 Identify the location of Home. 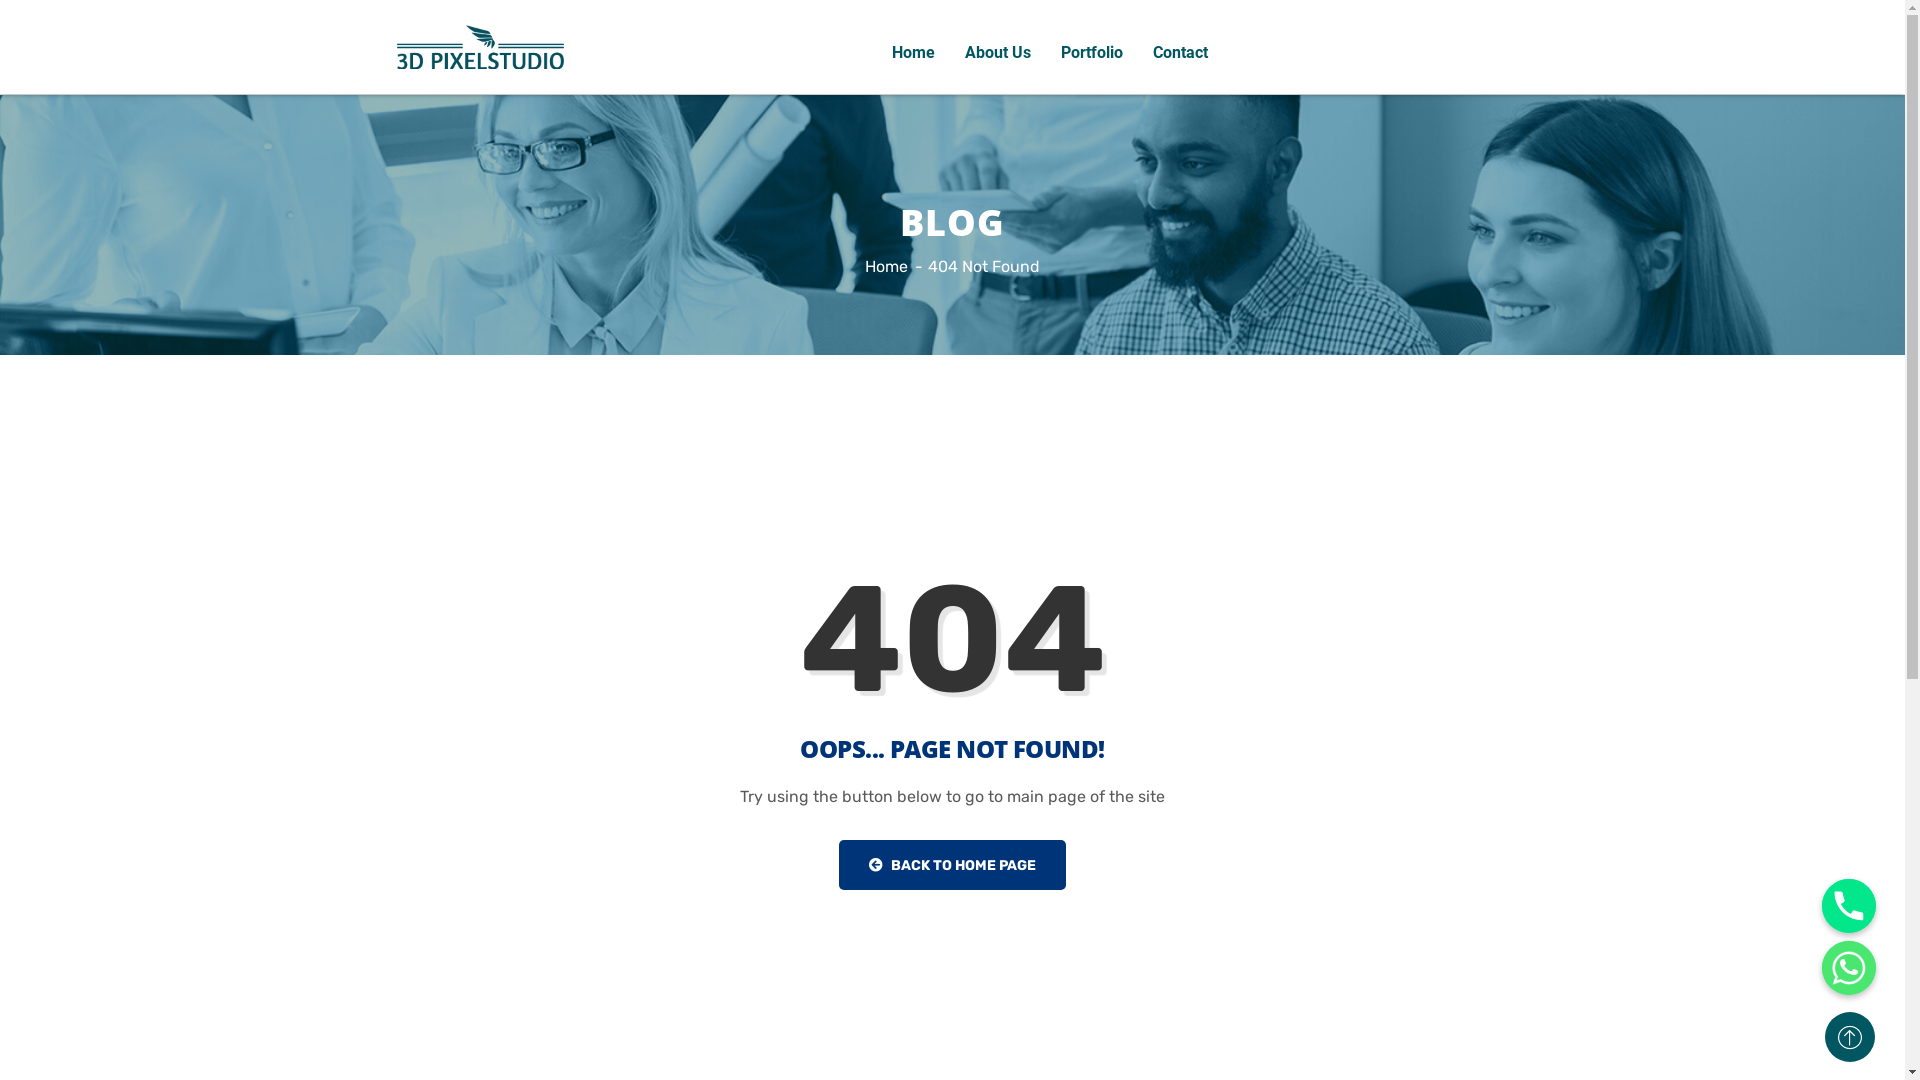
(886, 266).